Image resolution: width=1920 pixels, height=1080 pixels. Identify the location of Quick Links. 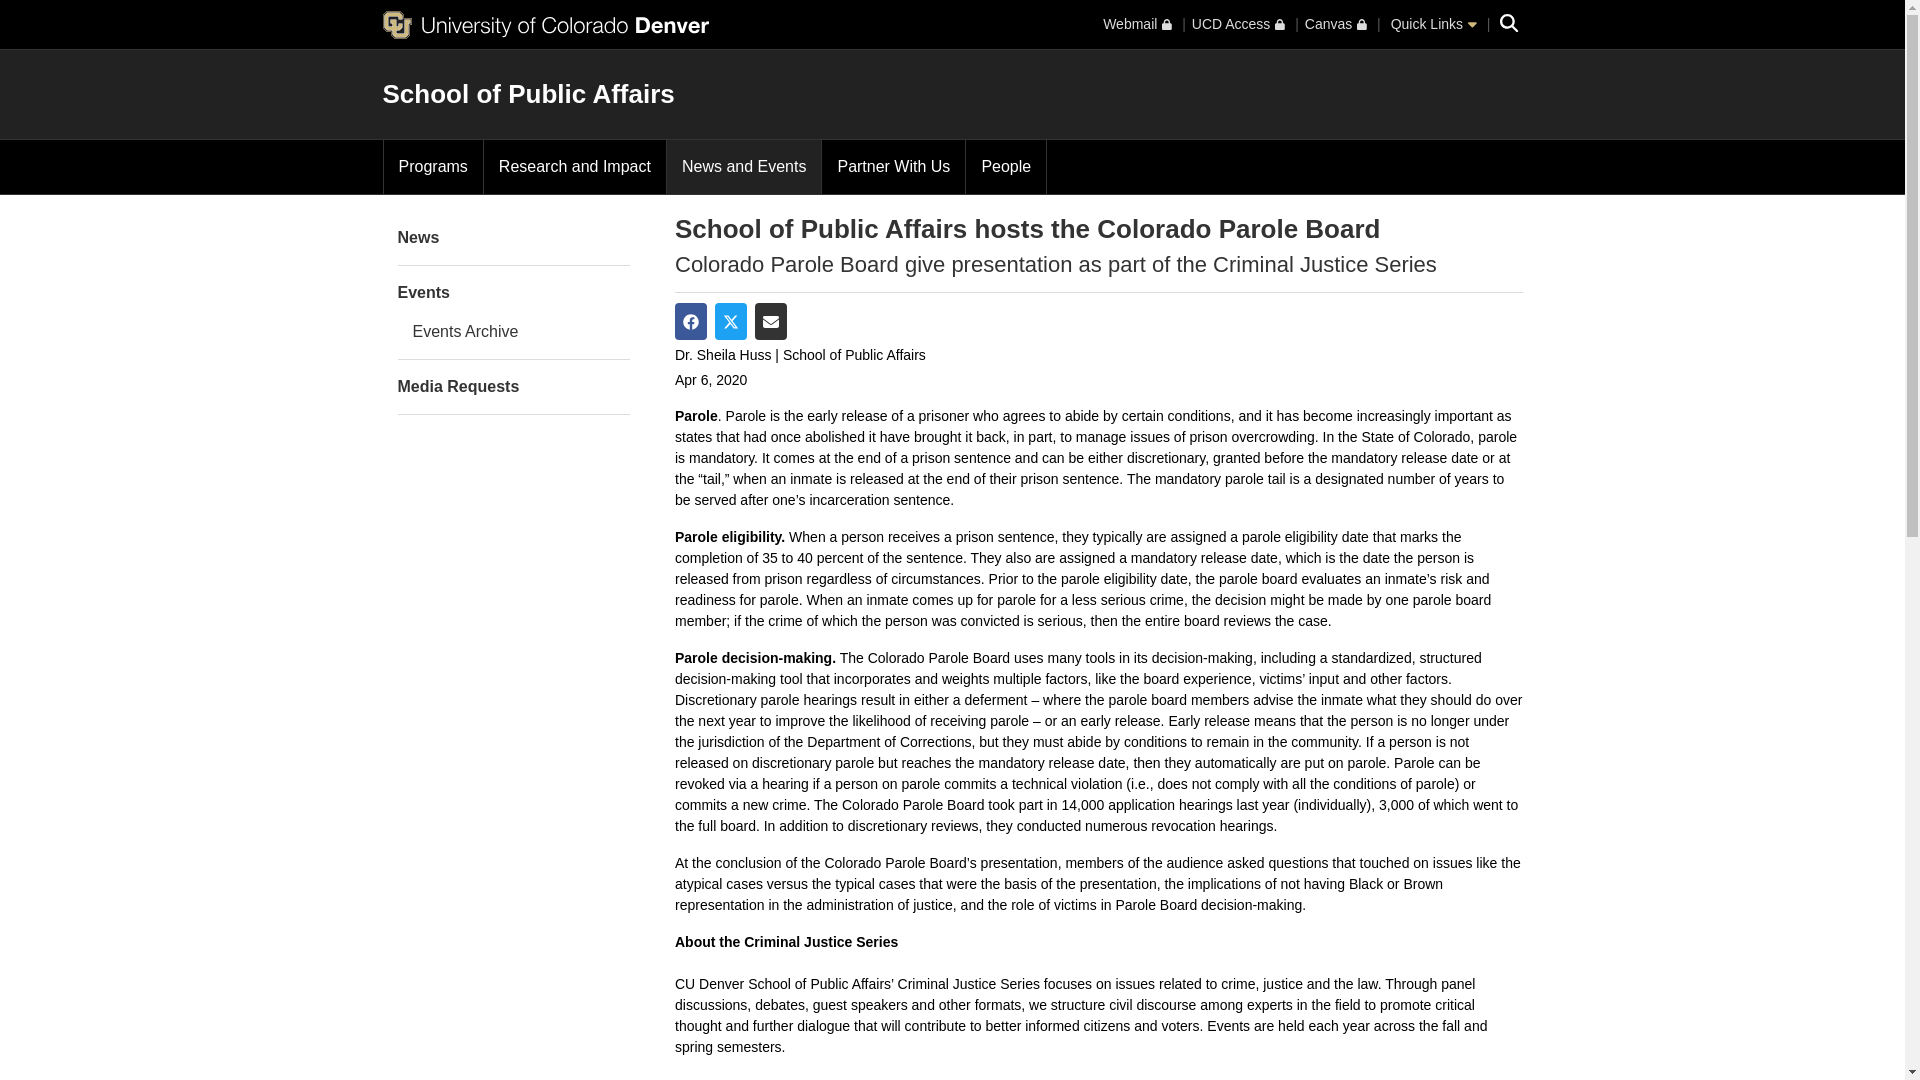
(1433, 24).